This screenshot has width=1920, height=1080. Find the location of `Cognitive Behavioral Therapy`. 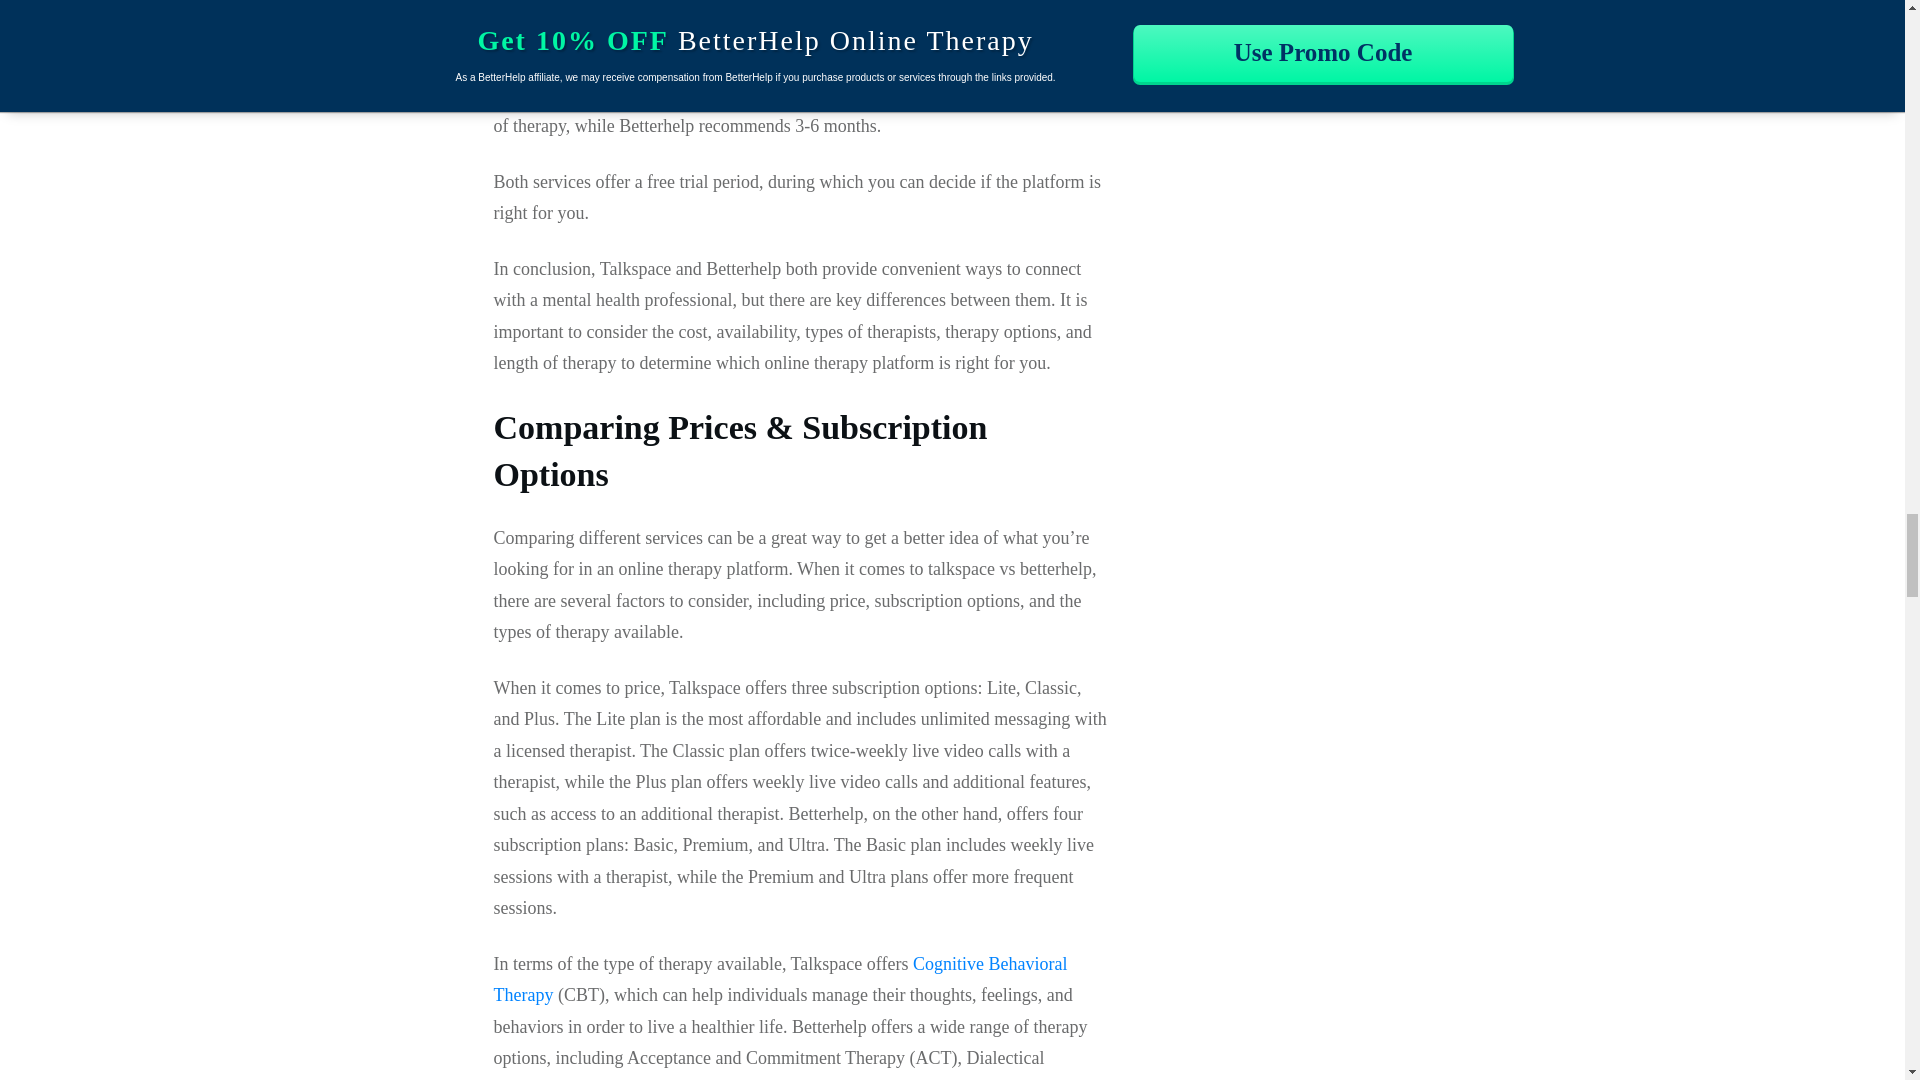

Cognitive Behavioral Therapy is located at coordinates (780, 979).